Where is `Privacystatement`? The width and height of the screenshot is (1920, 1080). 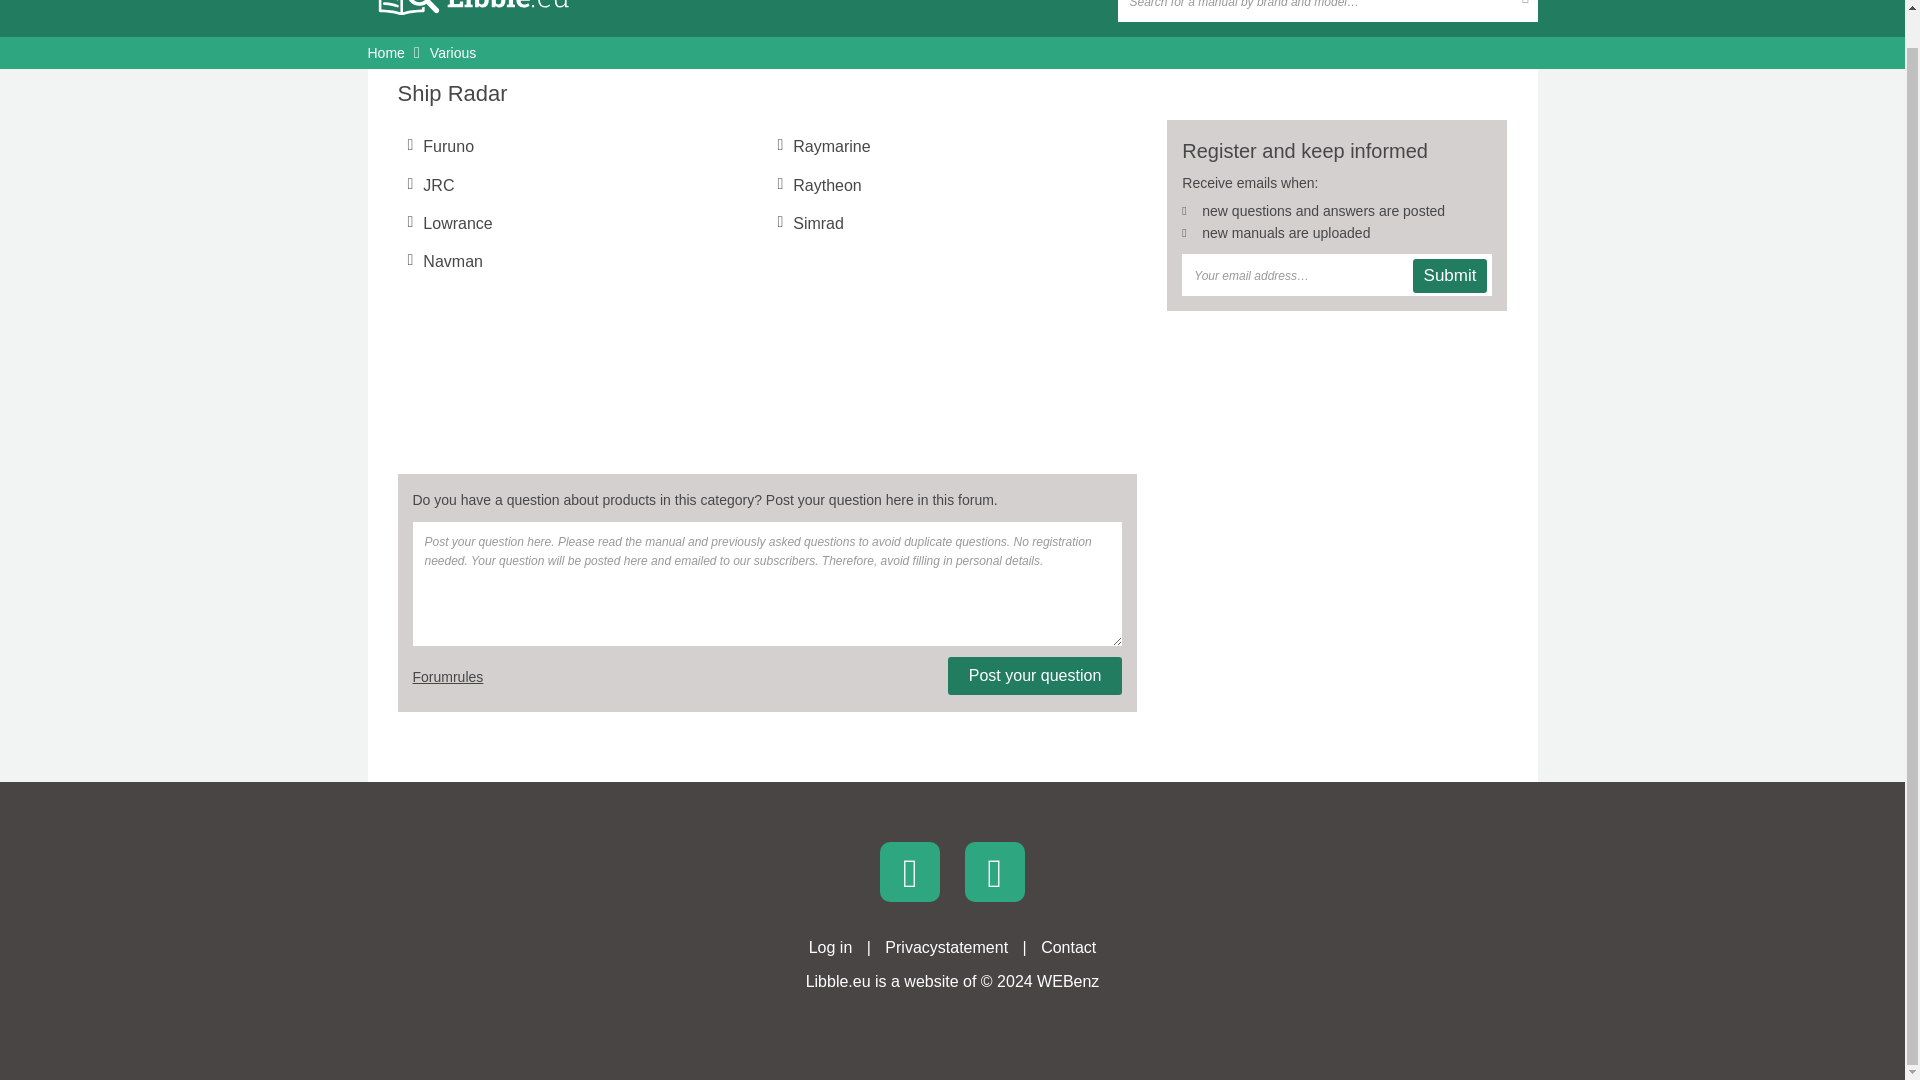 Privacystatement is located at coordinates (946, 946).